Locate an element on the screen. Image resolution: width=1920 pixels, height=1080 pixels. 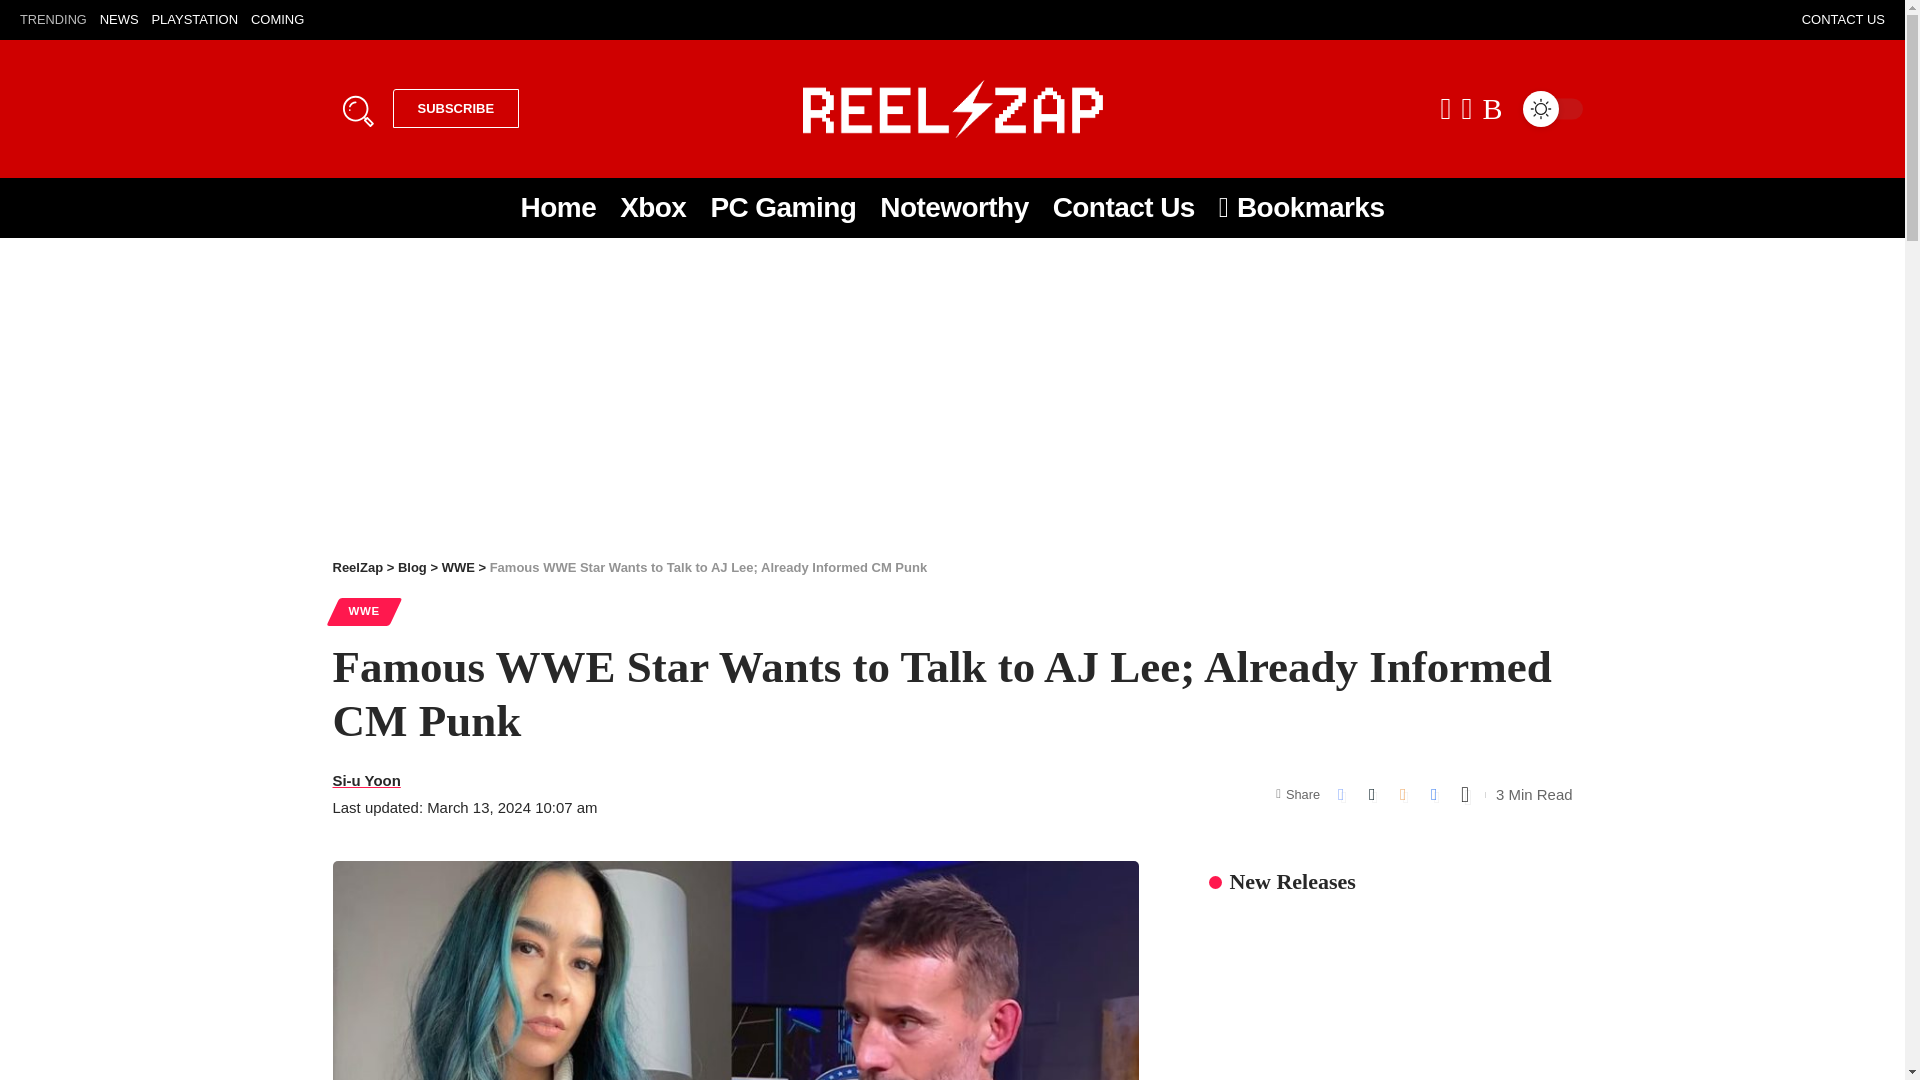
PLAYSTATION is located at coordinates (194, 20).